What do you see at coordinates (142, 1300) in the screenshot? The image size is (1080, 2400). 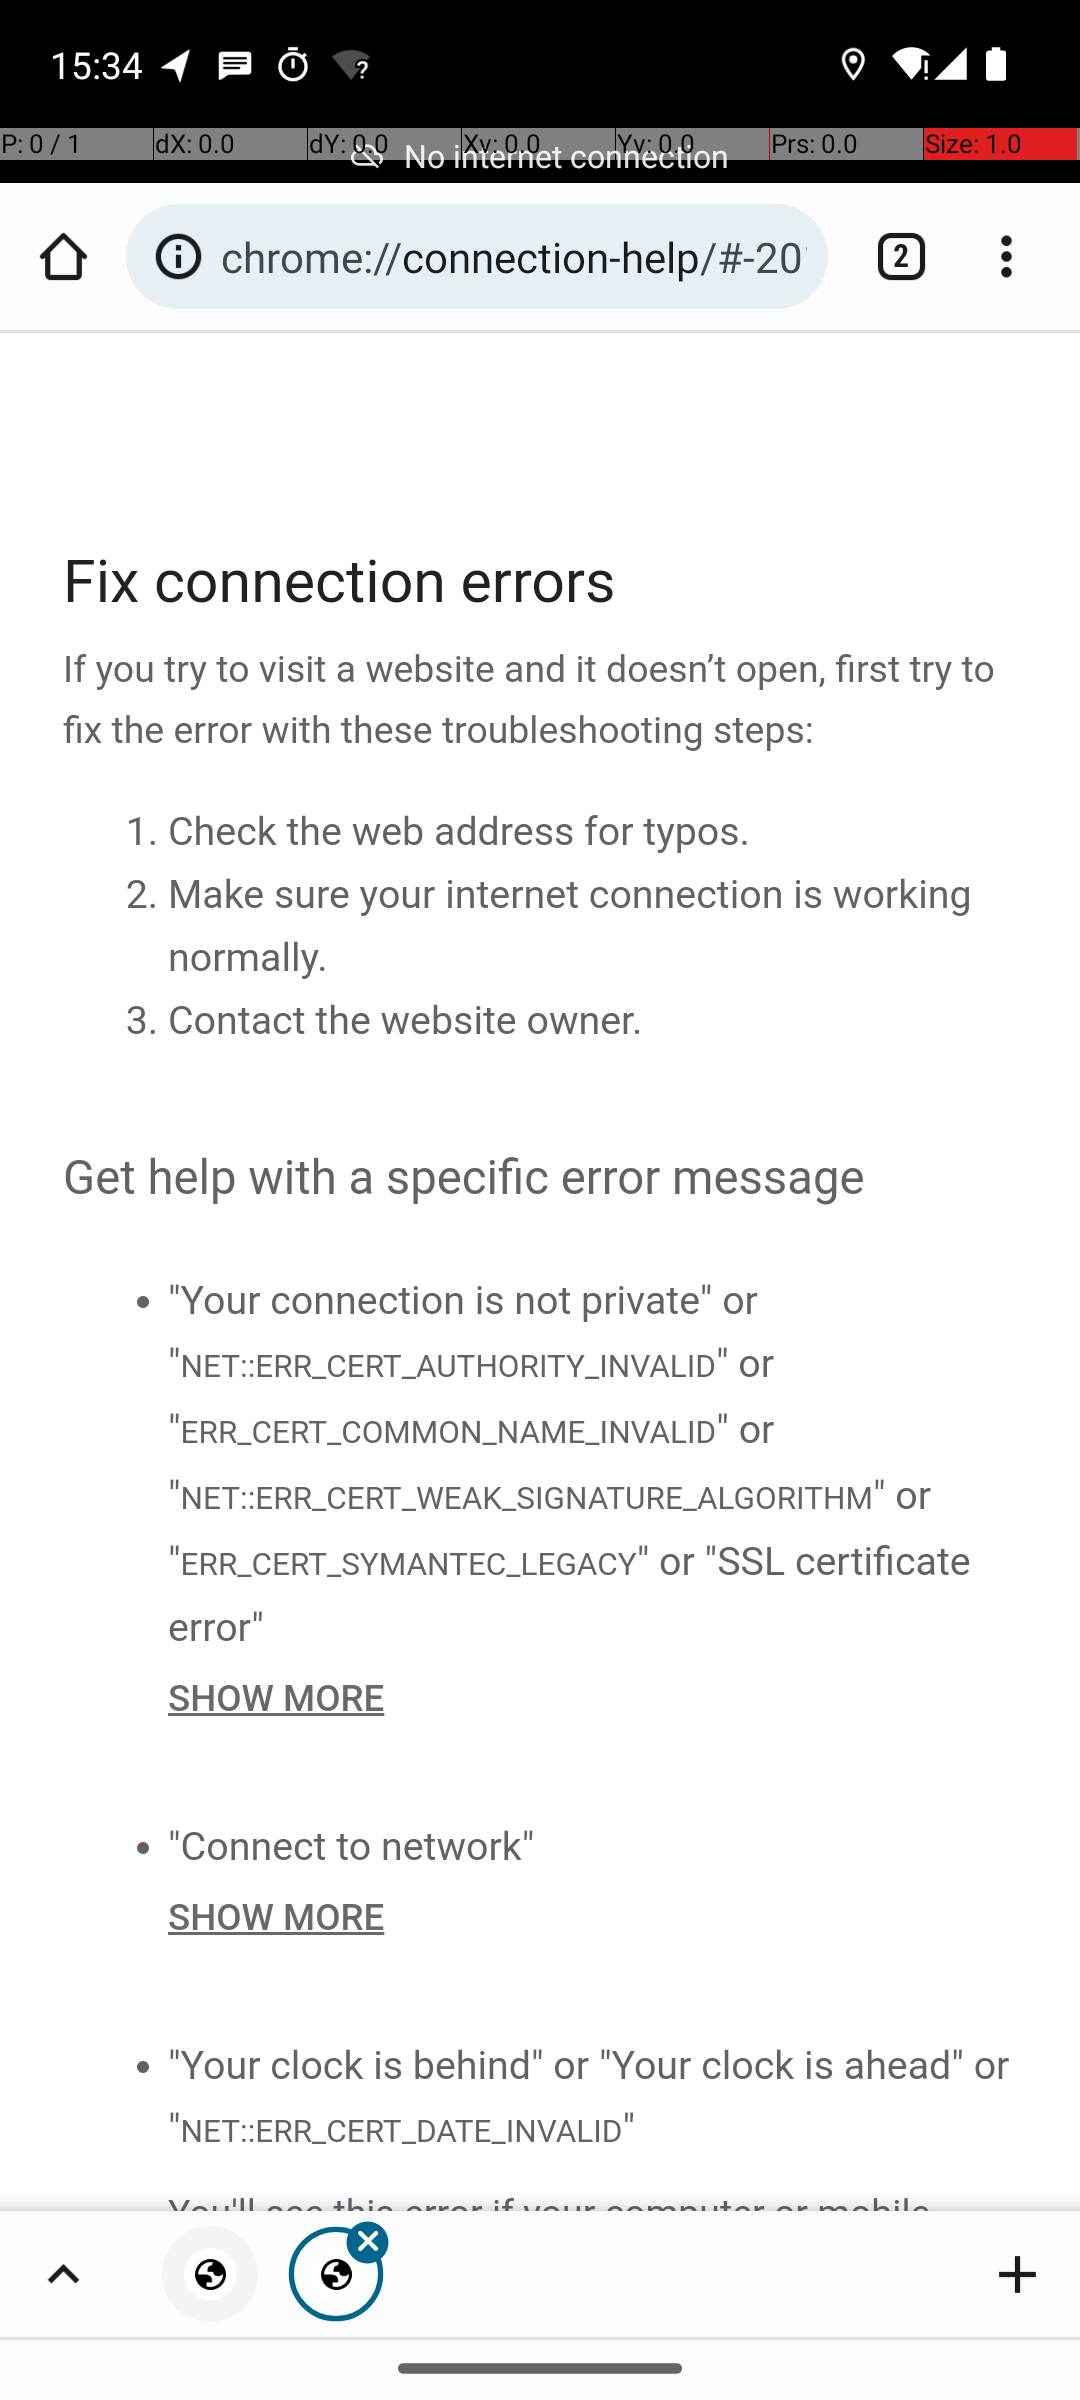 I see `• ` at bounding box center [142, 1300].